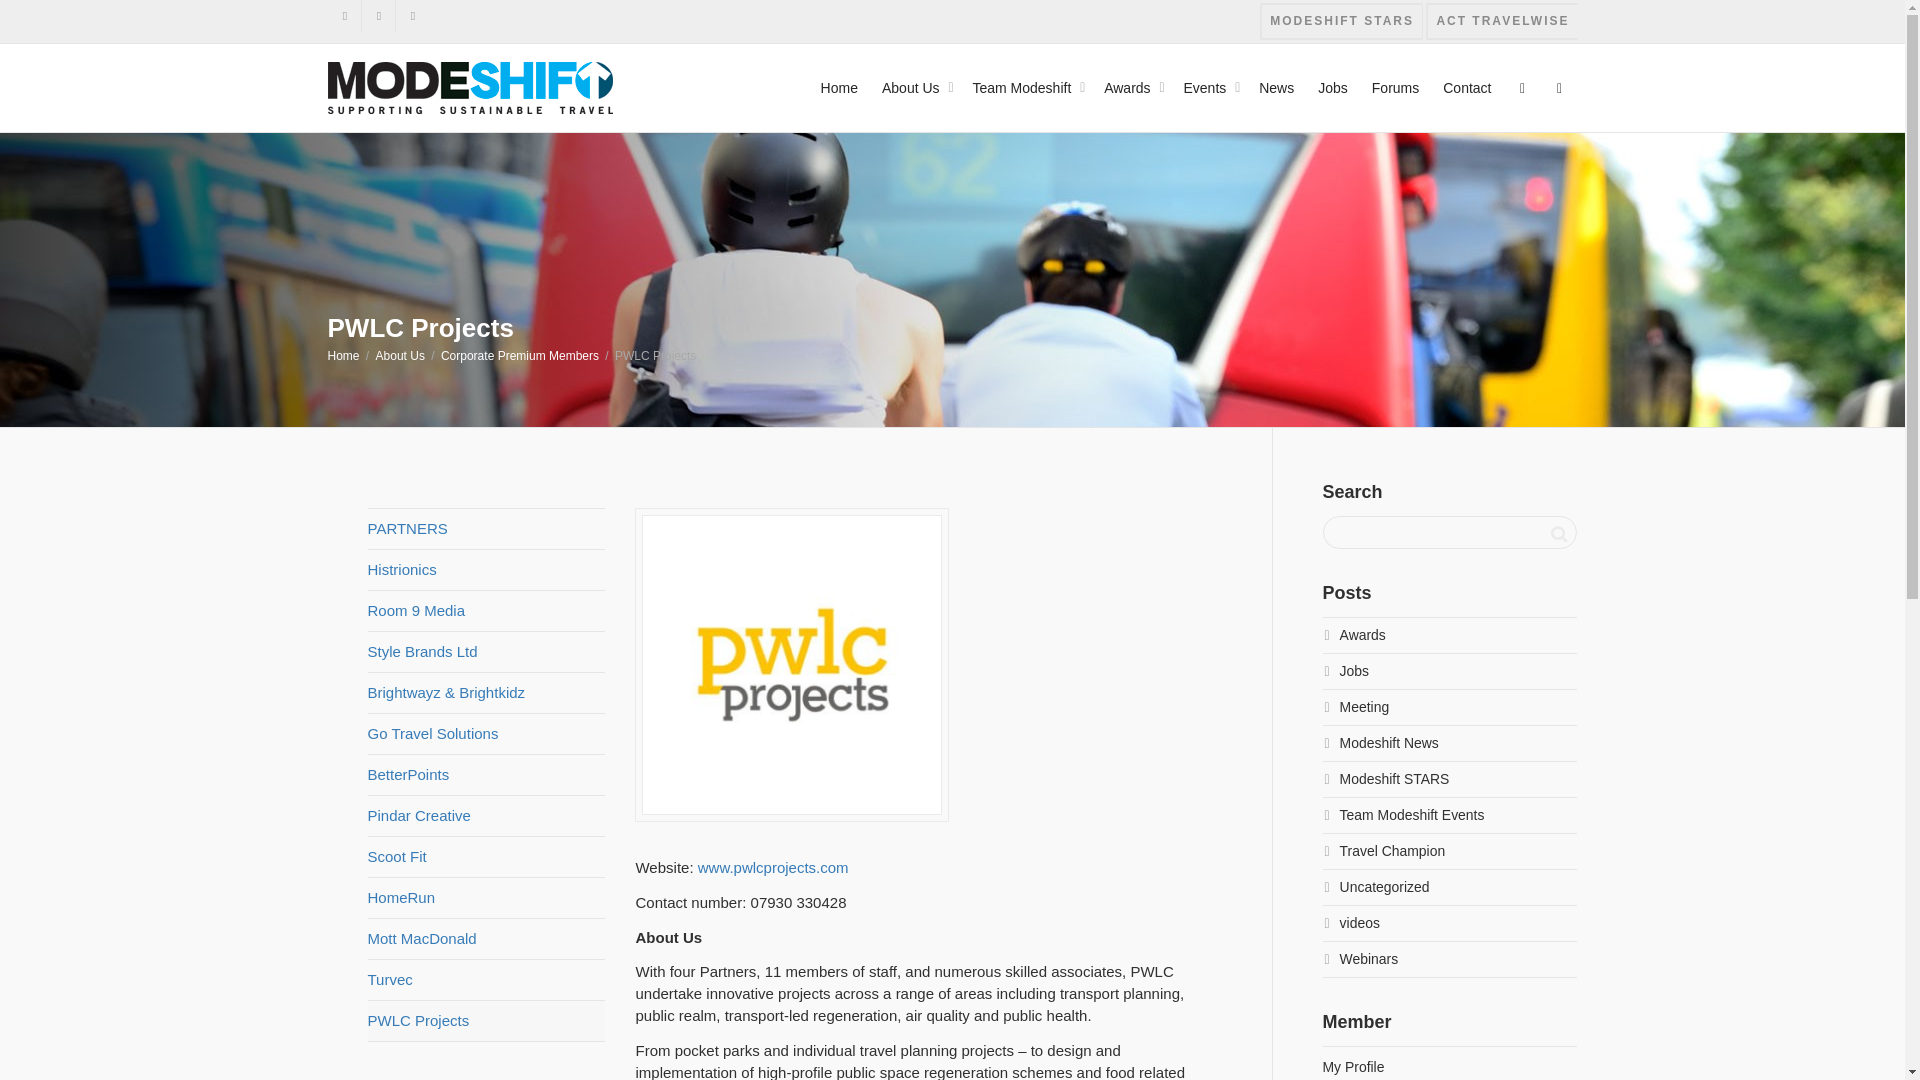 Image resolution: width=1920 pixels, height=1080 pixels. I want to click on Modeshift - Sustainable Travel, so click(470, 86).